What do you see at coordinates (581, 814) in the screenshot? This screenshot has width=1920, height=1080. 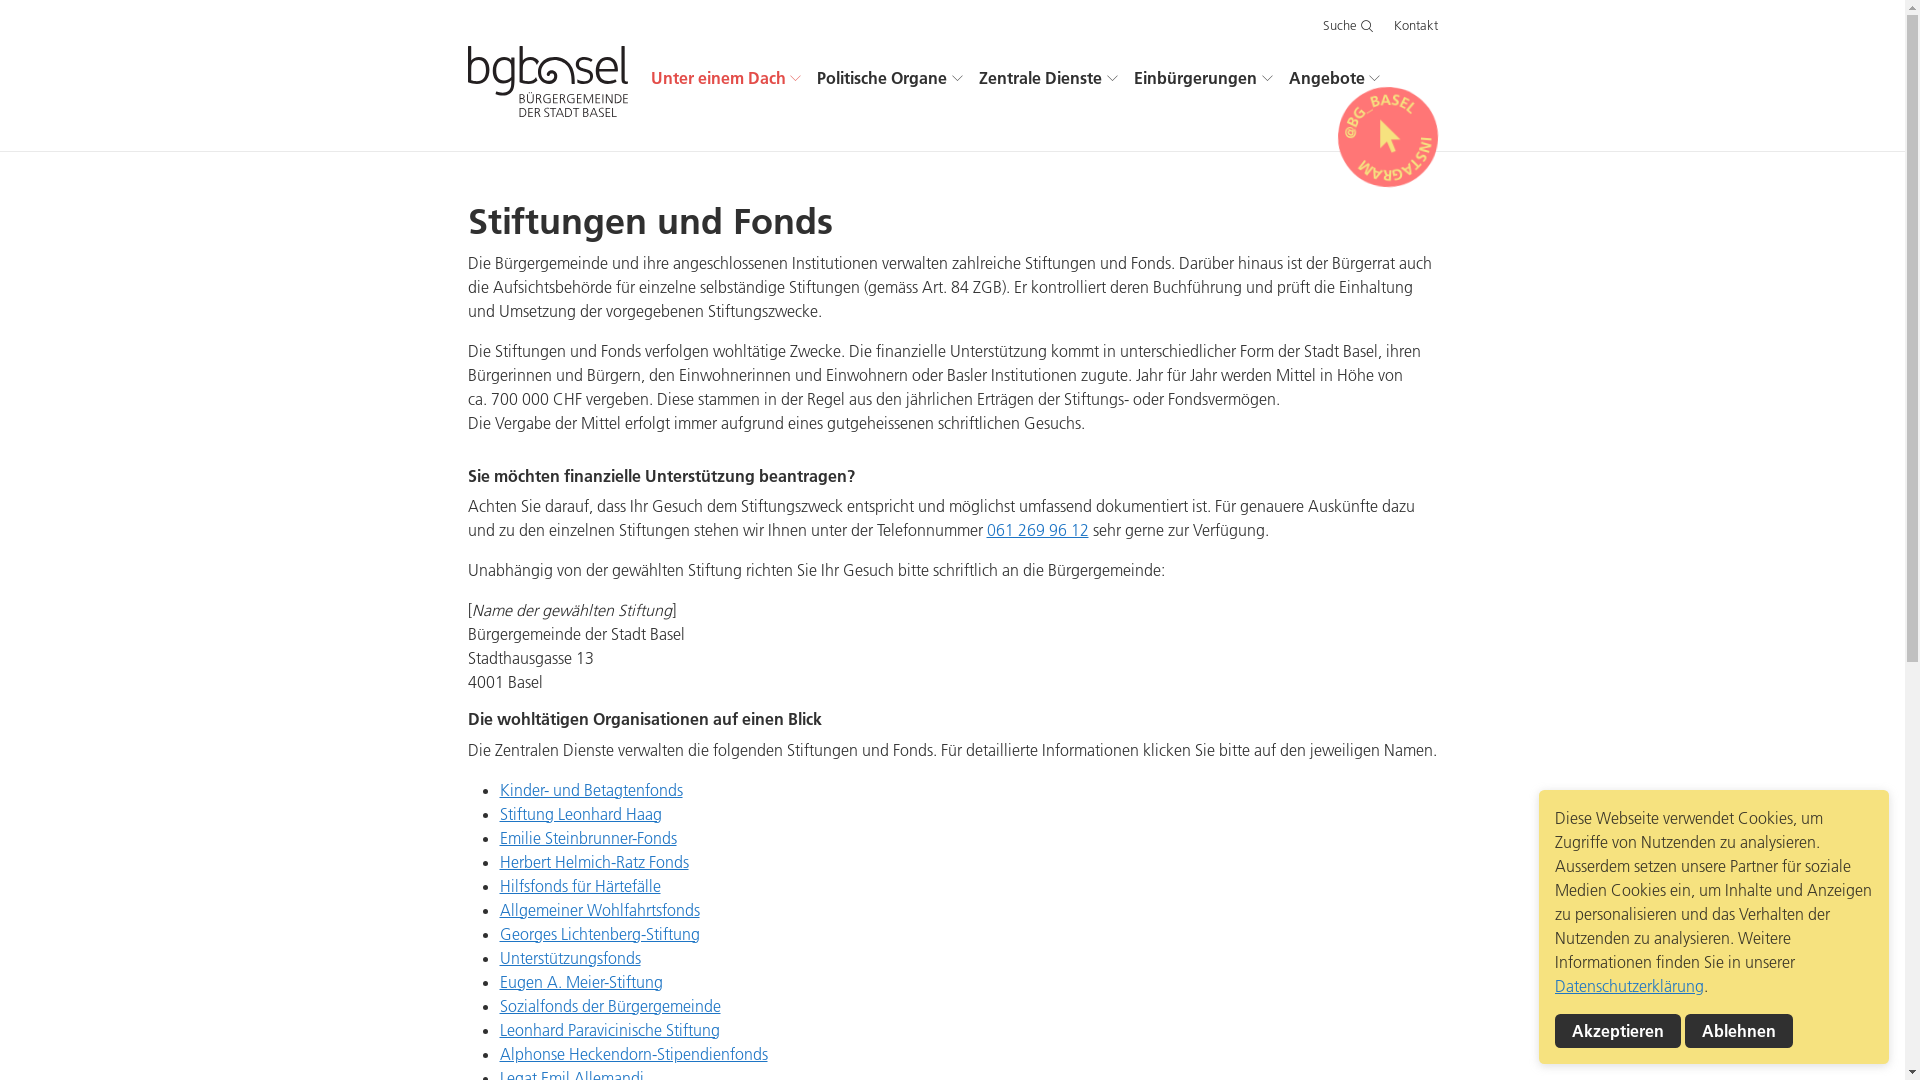 I see `Stiftung Leonhard Haag` at bounding box center [581, 814].